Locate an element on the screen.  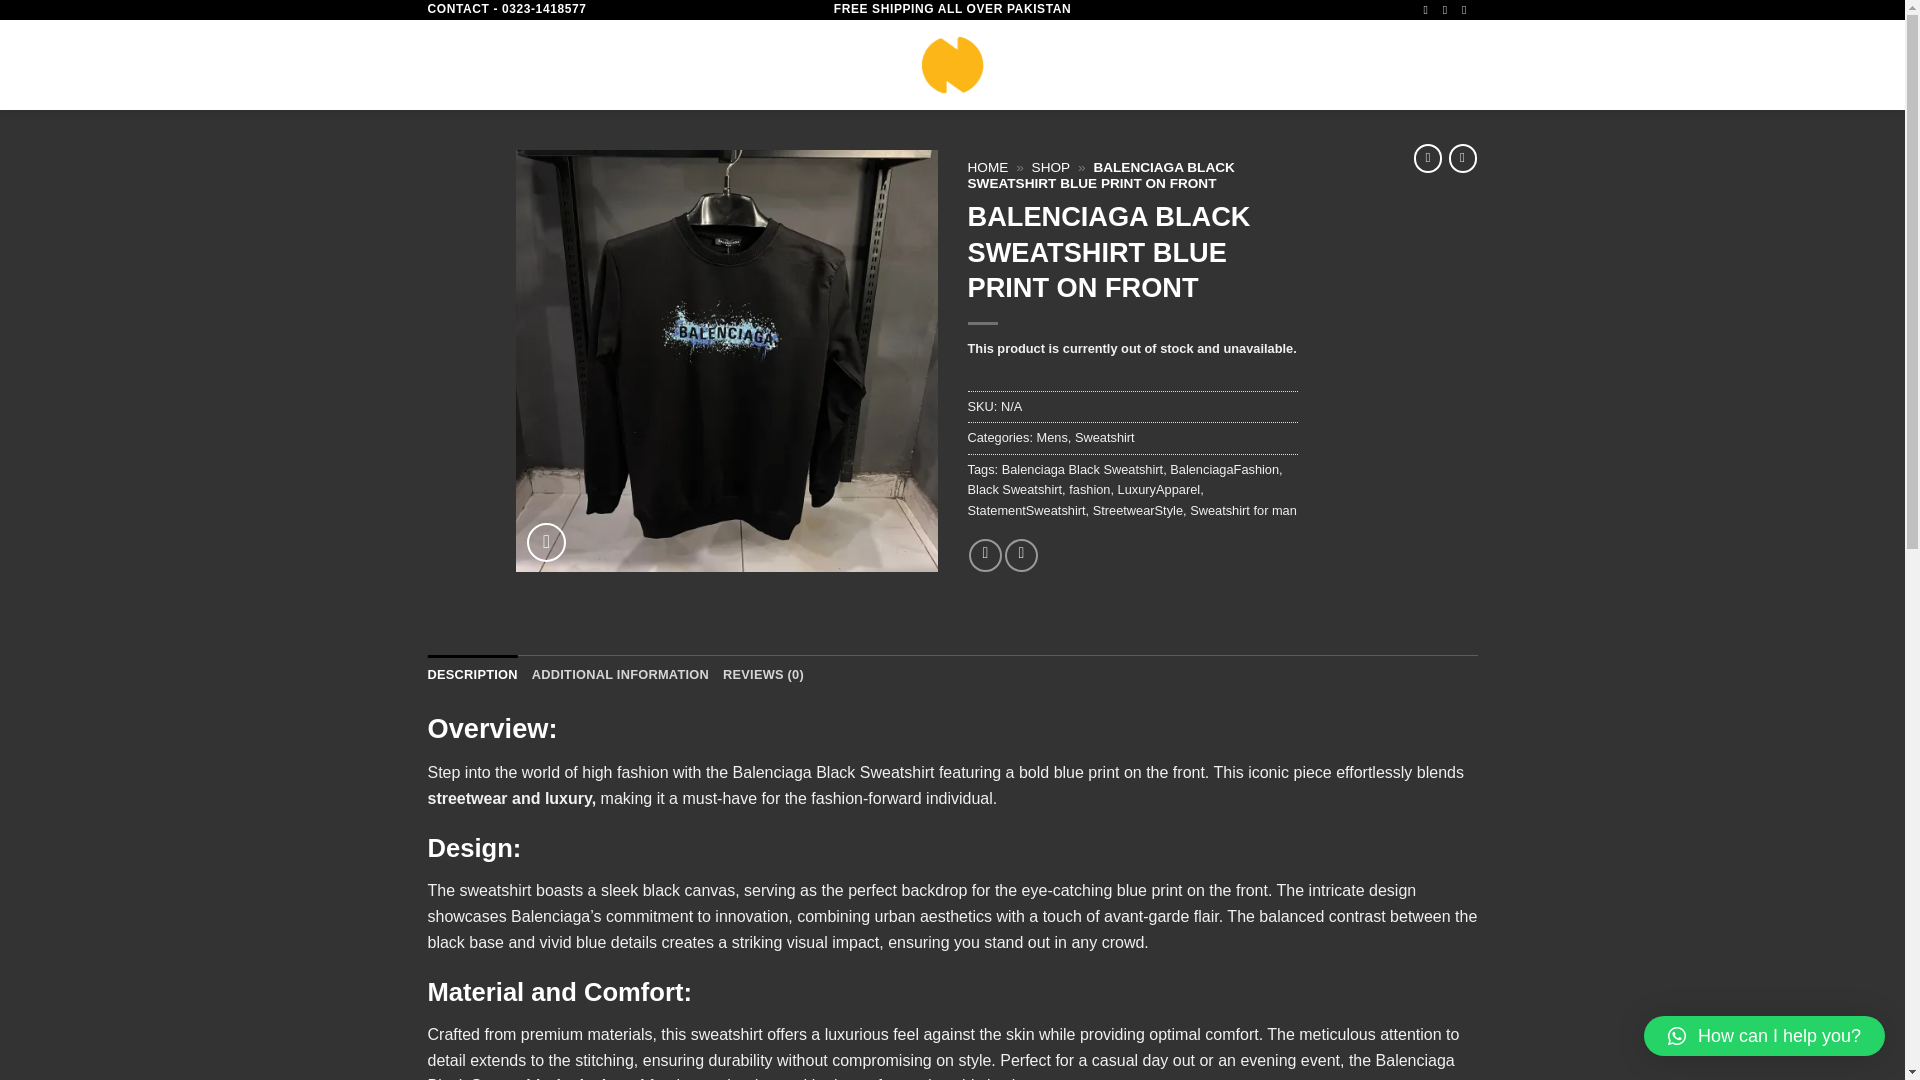
HOME is located at coordinates (988, 166).